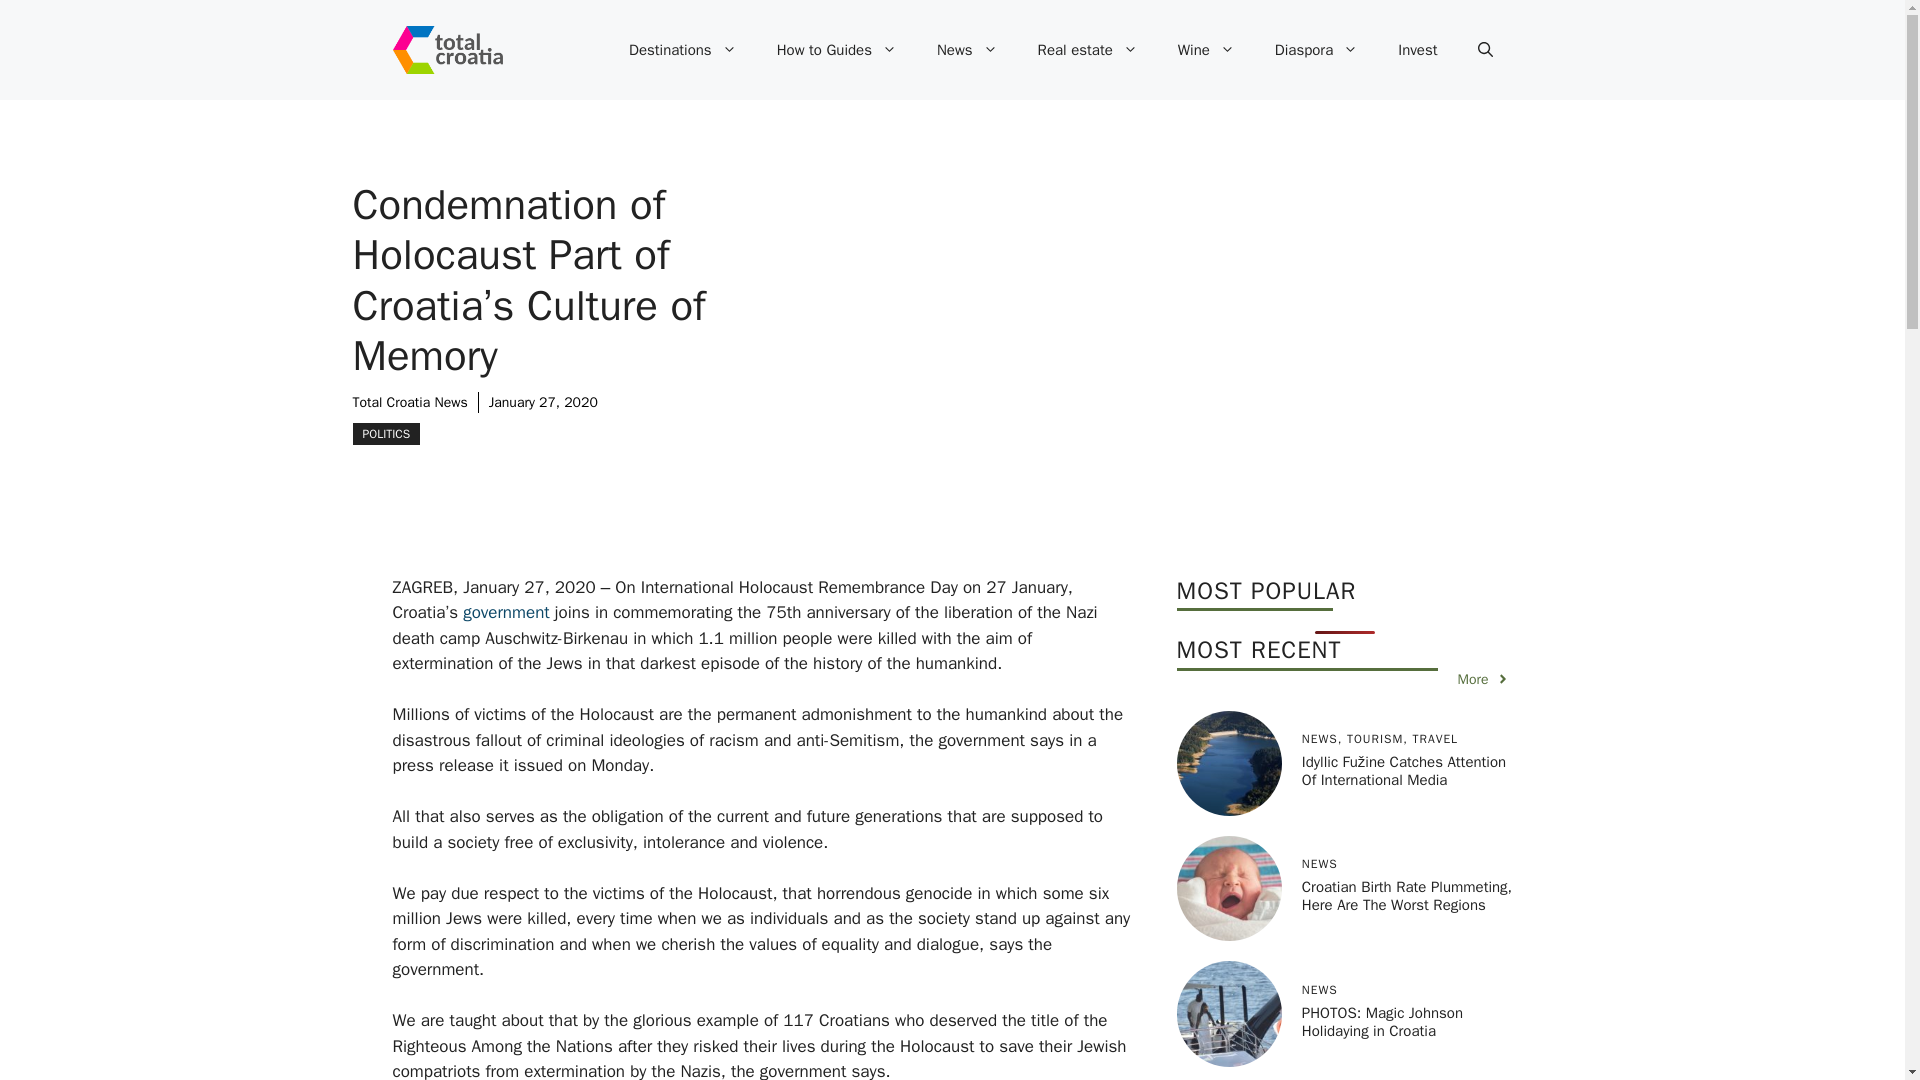 Image resolution: width=1920 pixels, height=1080 pixels. Describe the element at coordinates (1087, 50) in the screenshot. I see `Real estate` at that location.